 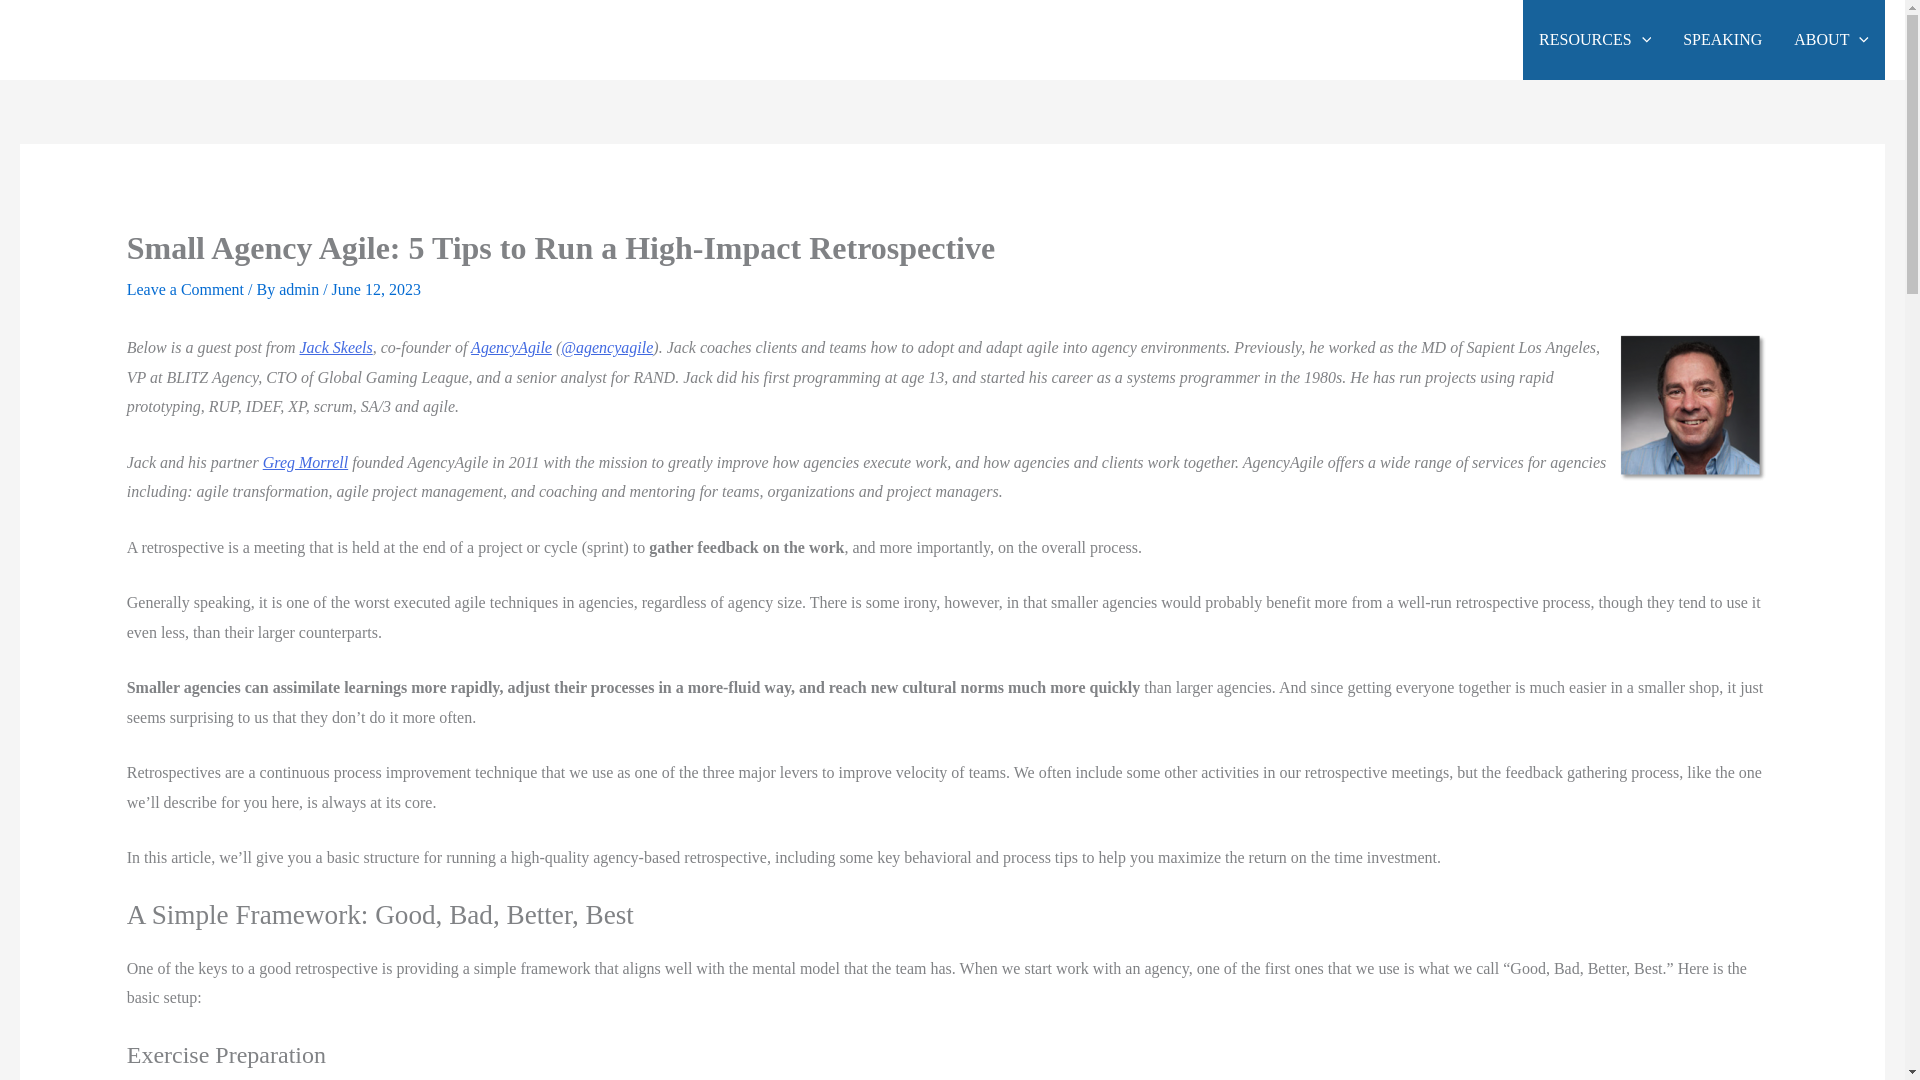 I want to click on Jack Skeels, so click(x=1693, y=407).